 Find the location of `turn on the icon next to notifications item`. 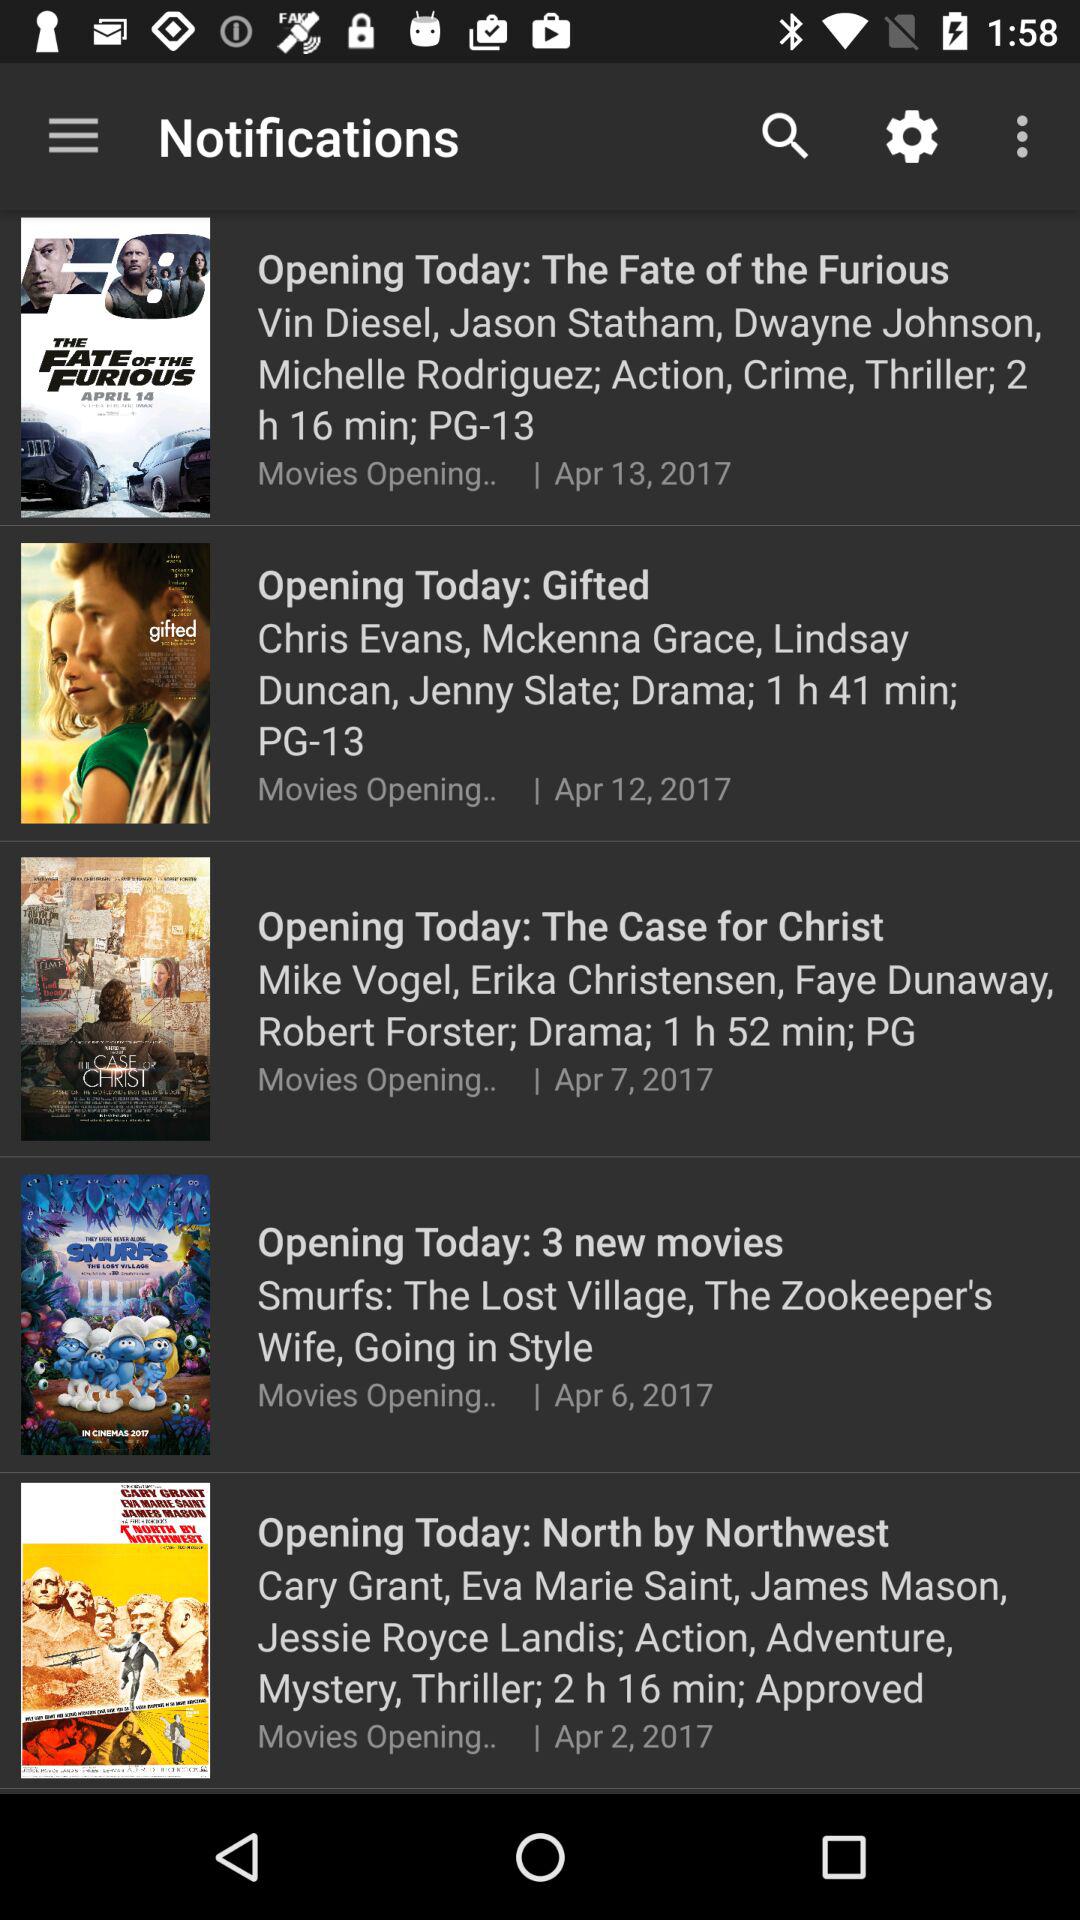

turn on the icon next to notifications item is located at coordinates (786, 136).